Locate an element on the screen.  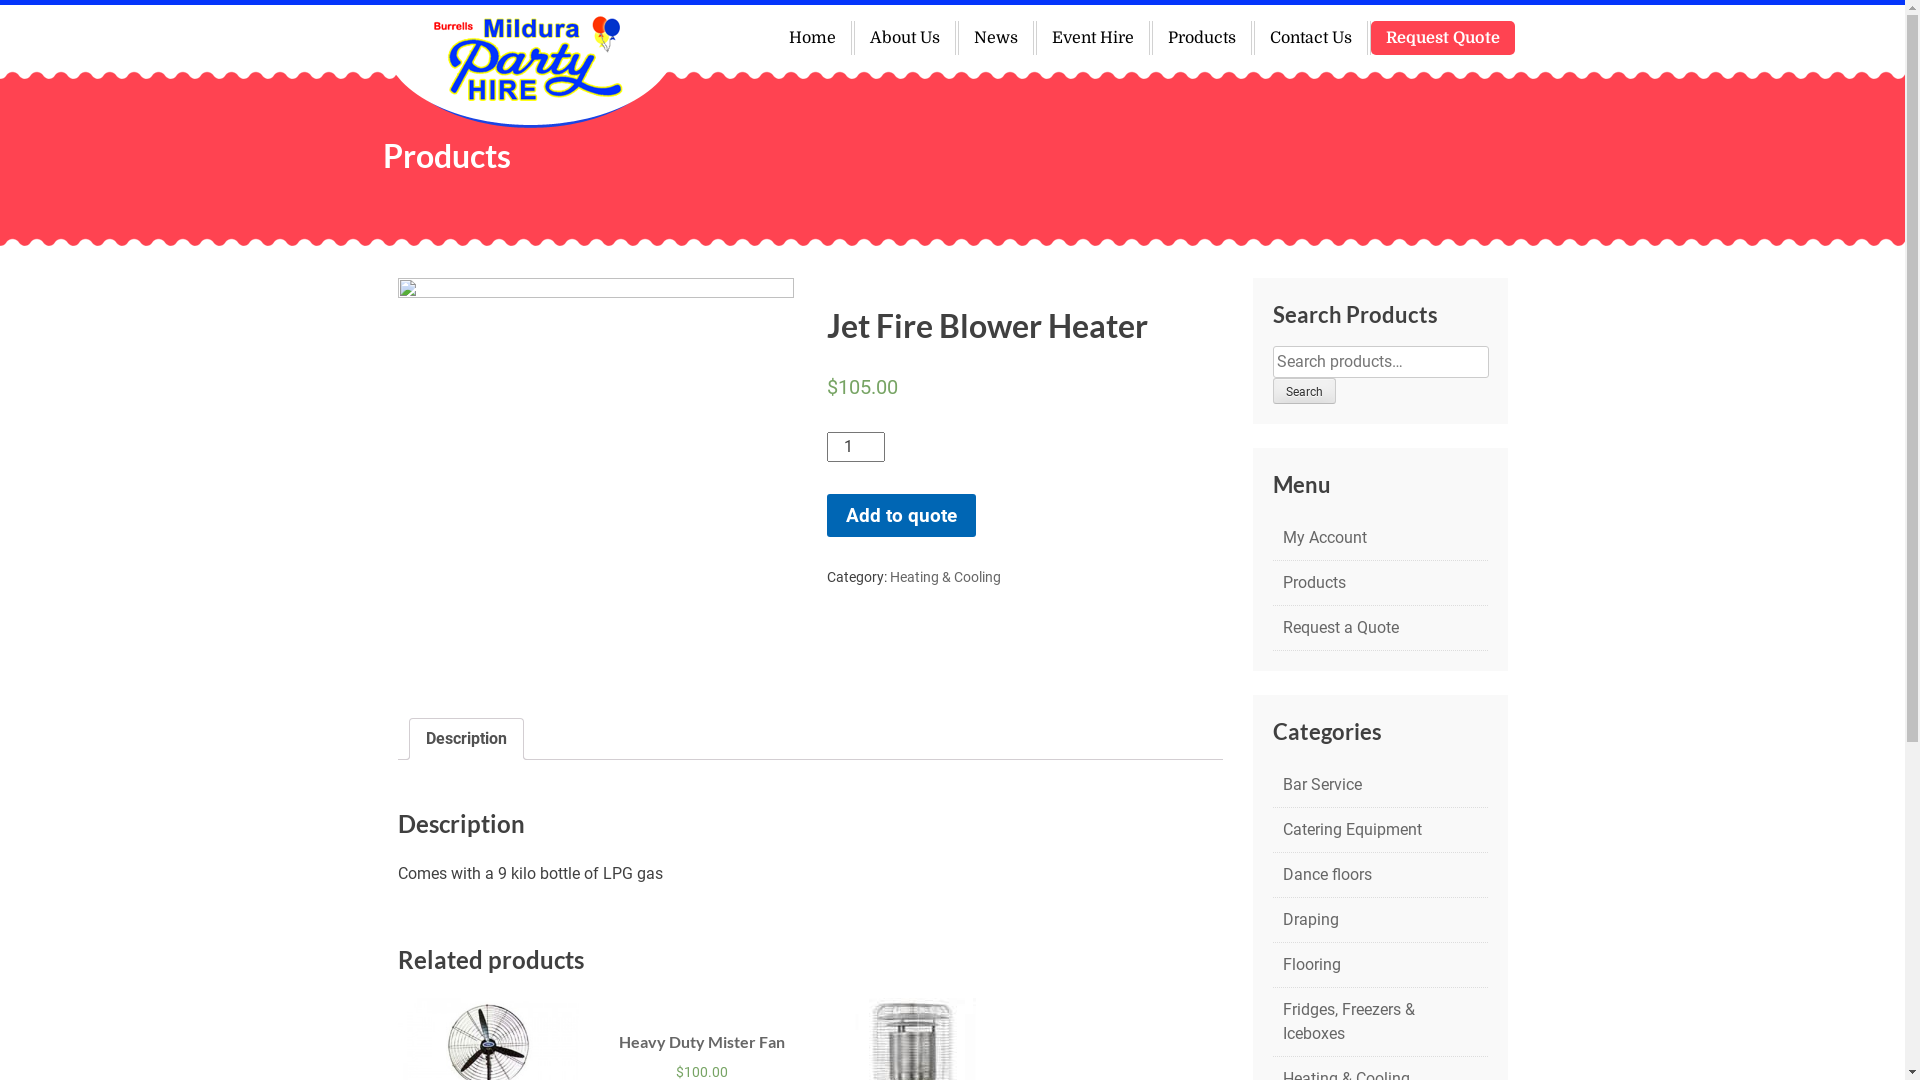
Home is located at coordinates (812, 38).